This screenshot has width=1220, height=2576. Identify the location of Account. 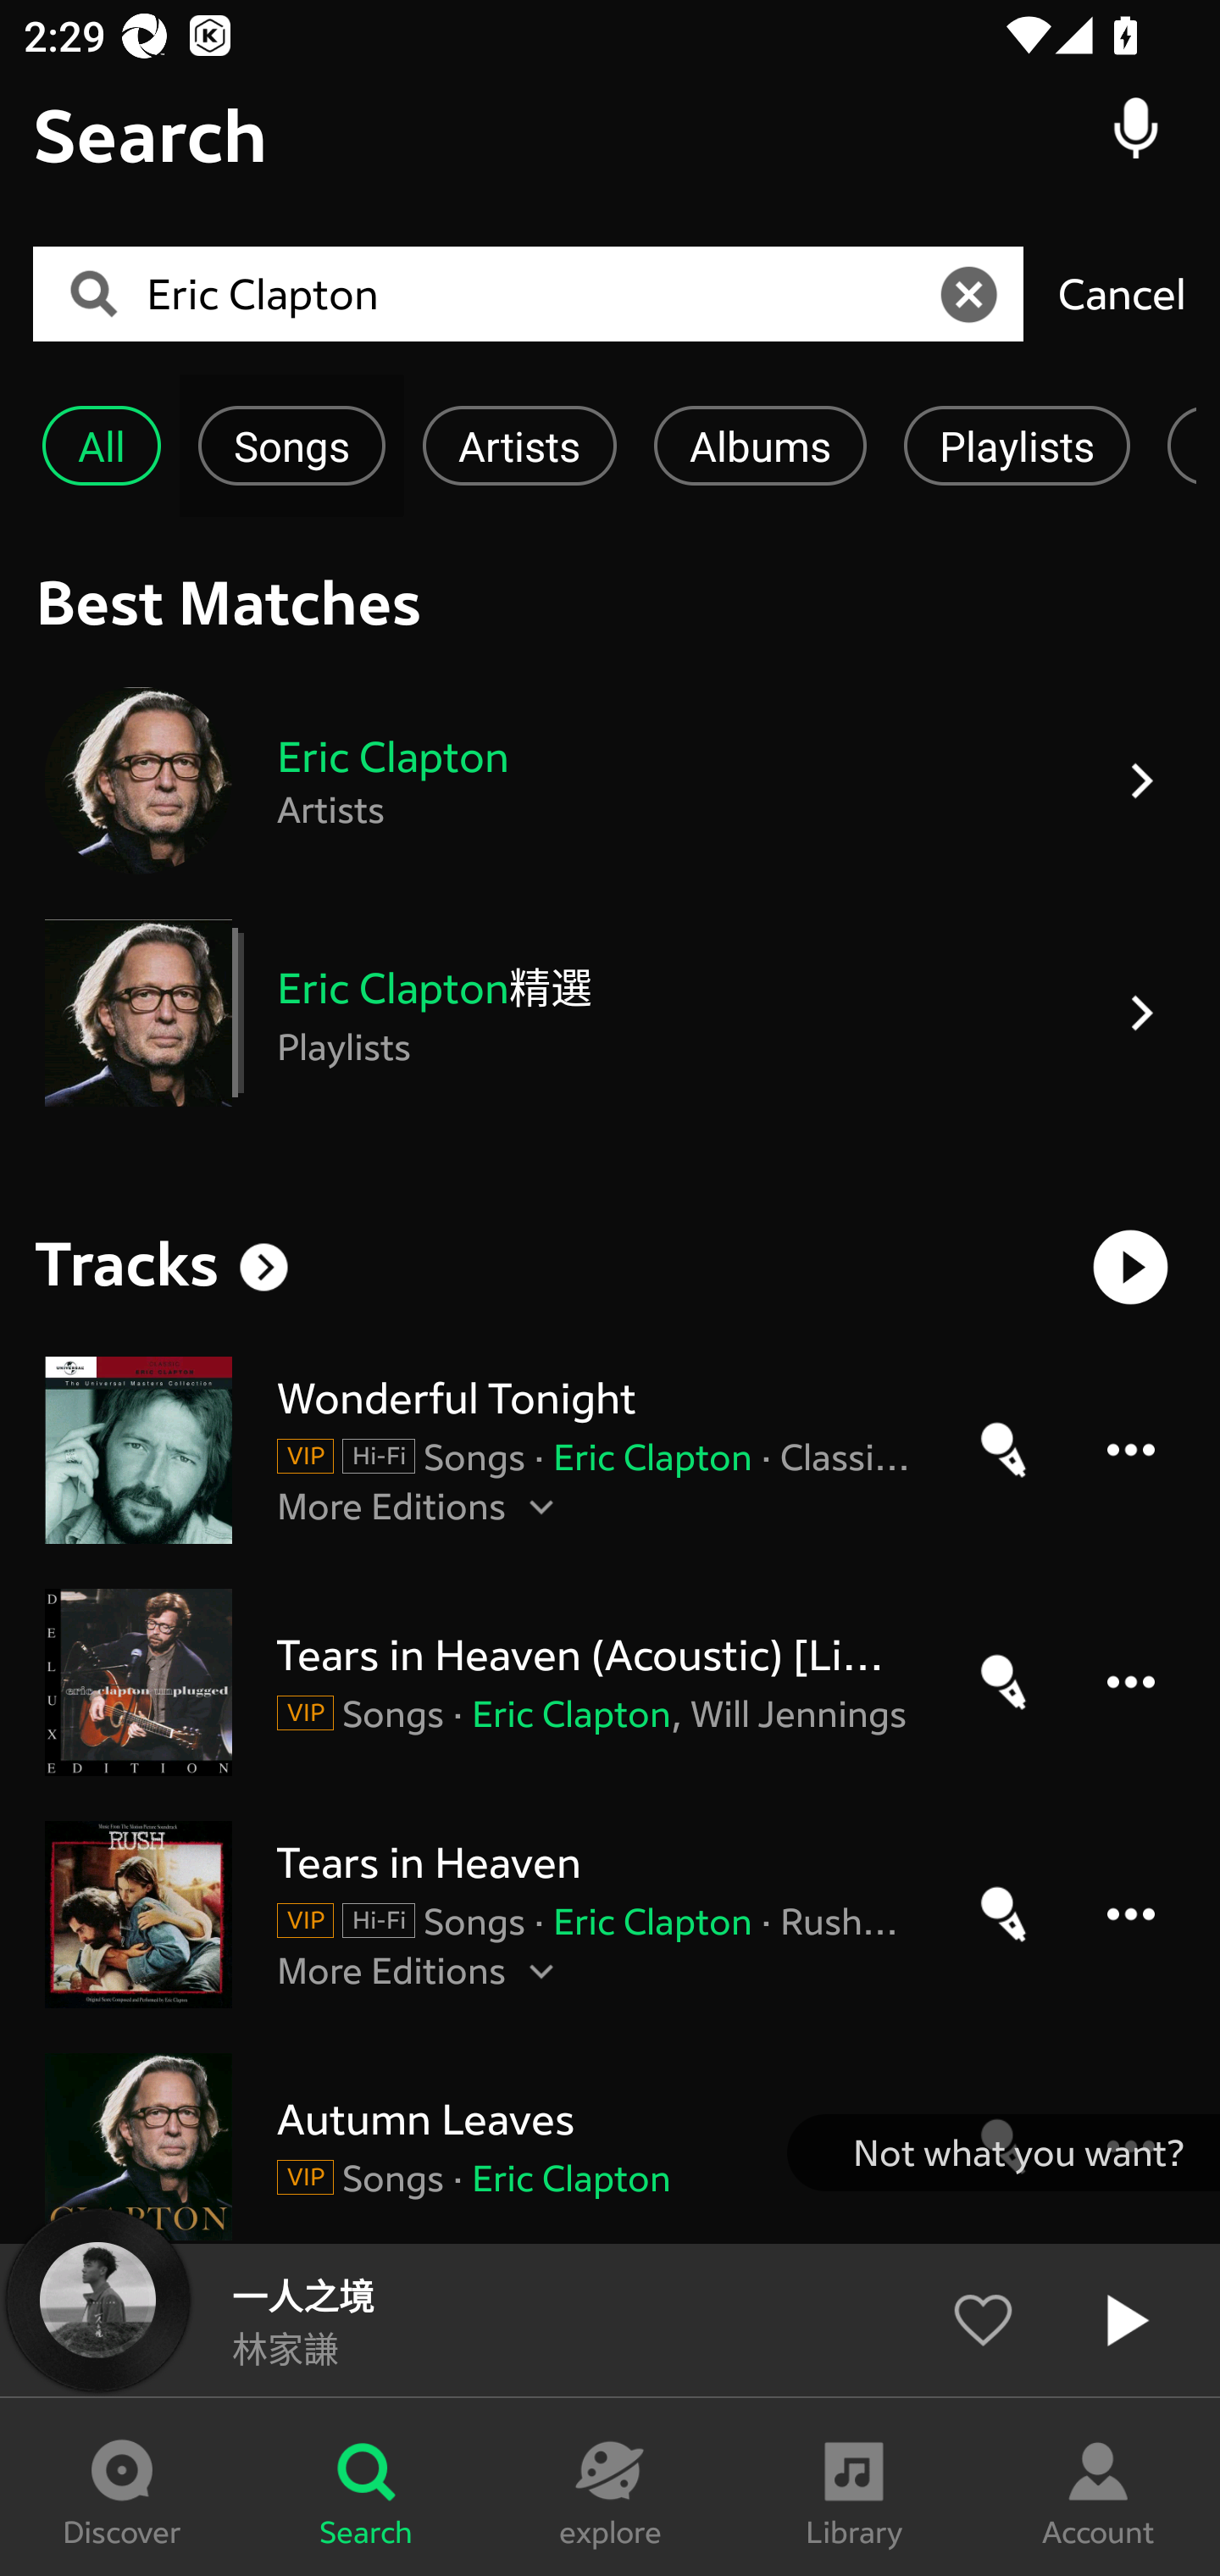
(1098, 2487).